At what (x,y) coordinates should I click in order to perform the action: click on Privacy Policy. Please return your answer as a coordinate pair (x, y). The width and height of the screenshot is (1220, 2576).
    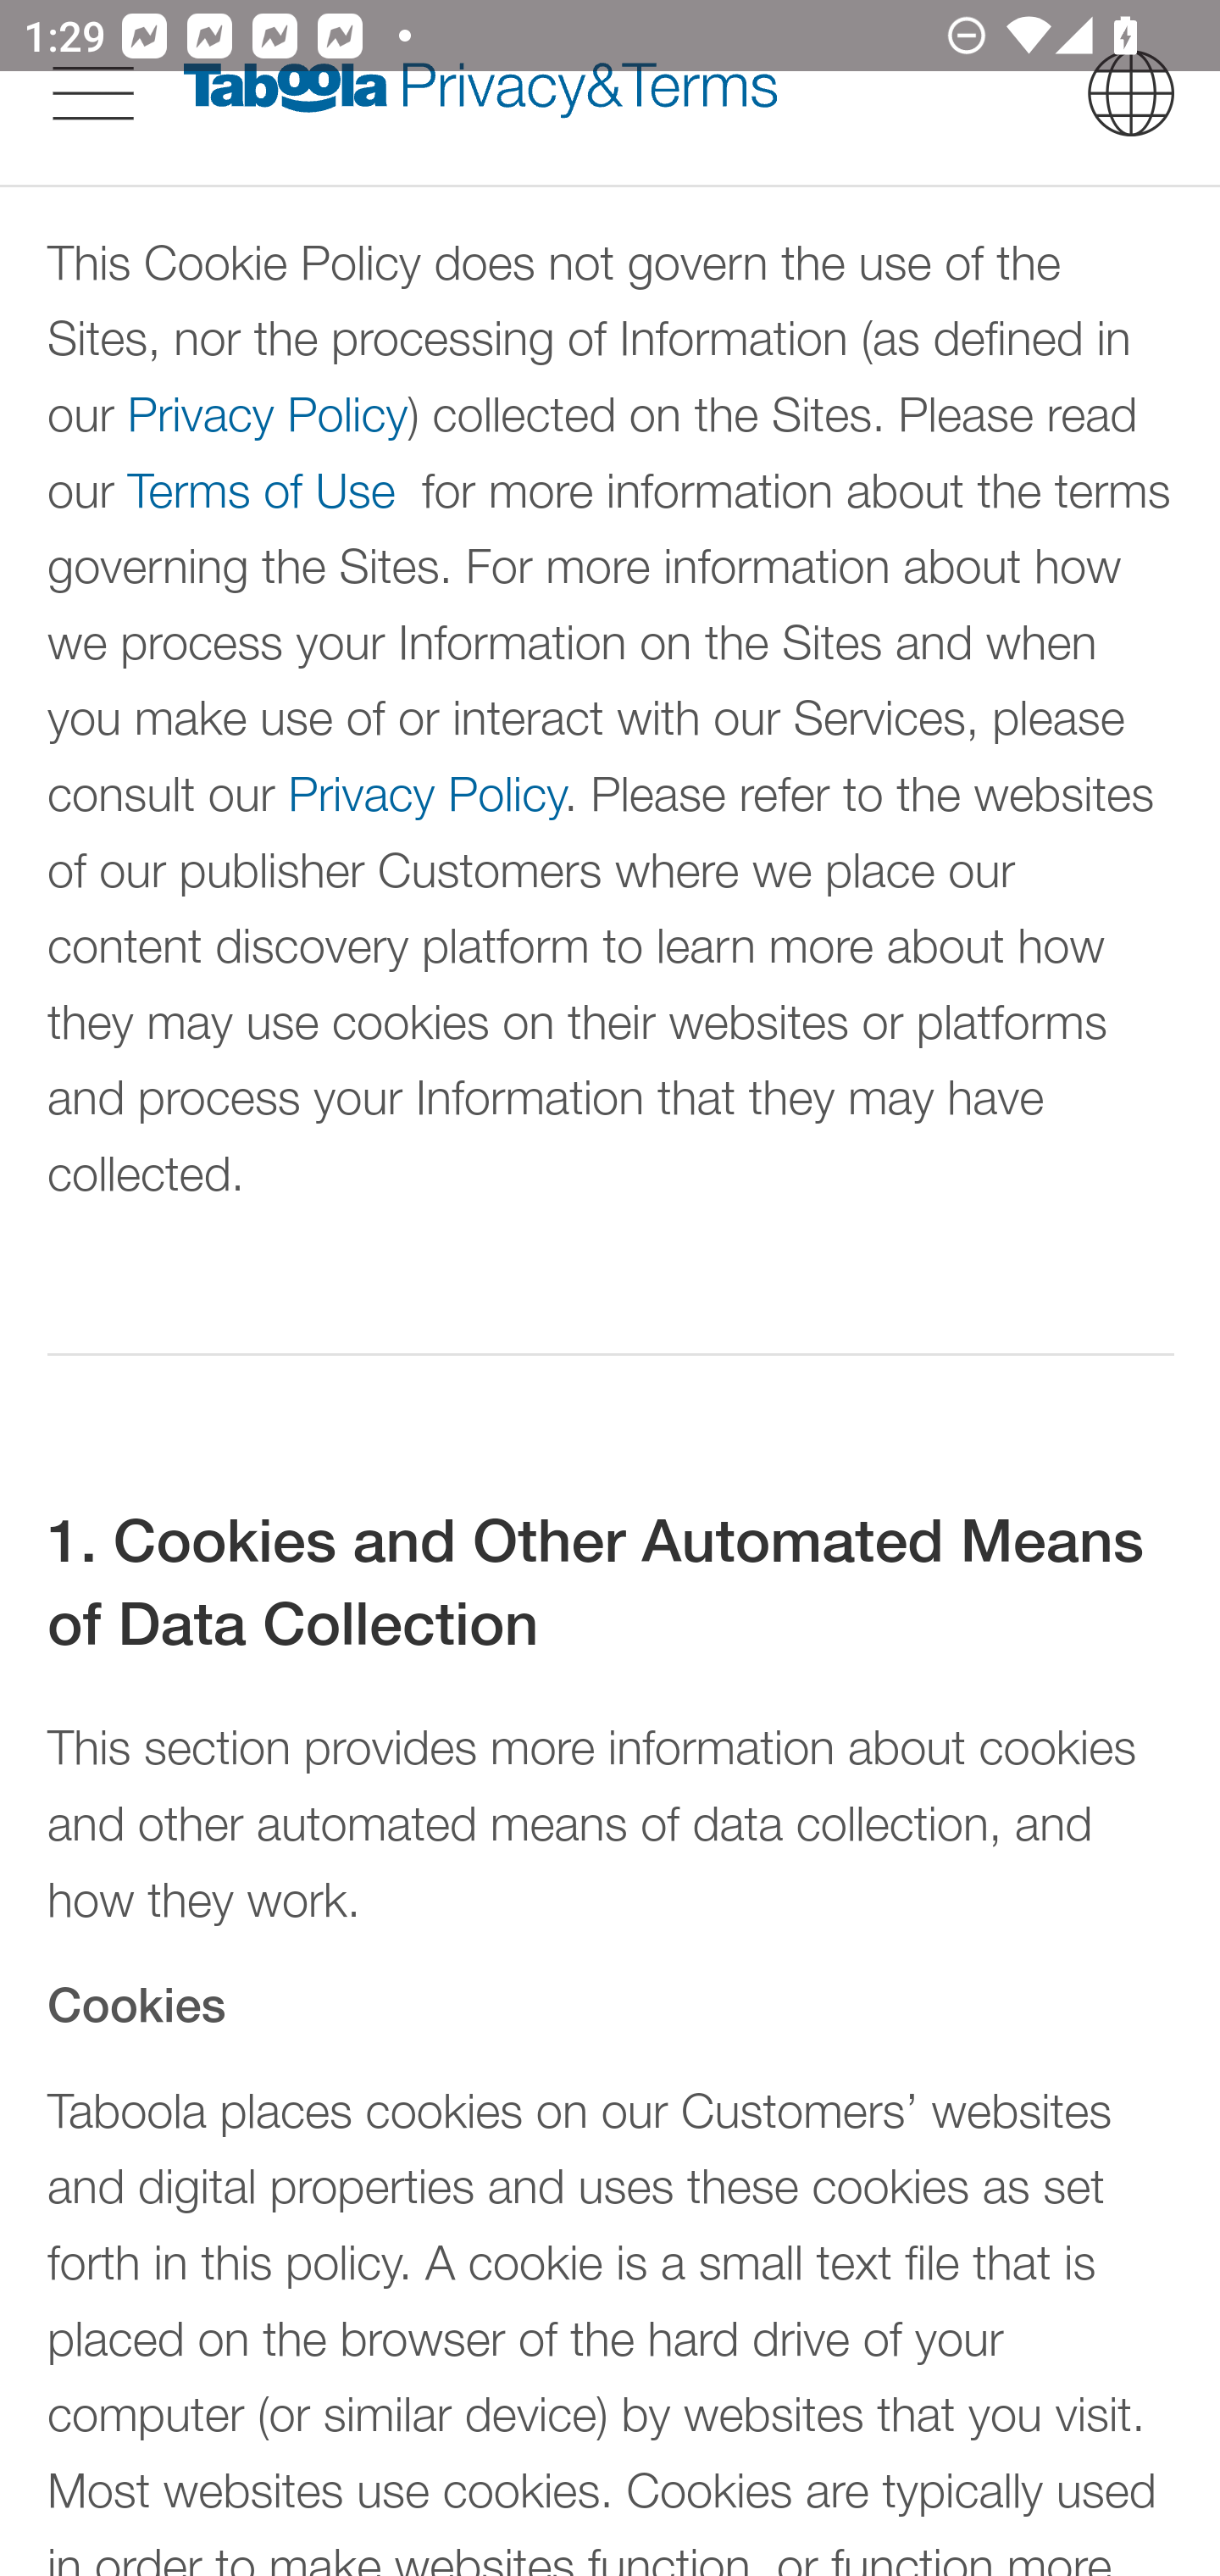
    Looking at the image, I should click on (266, 415).